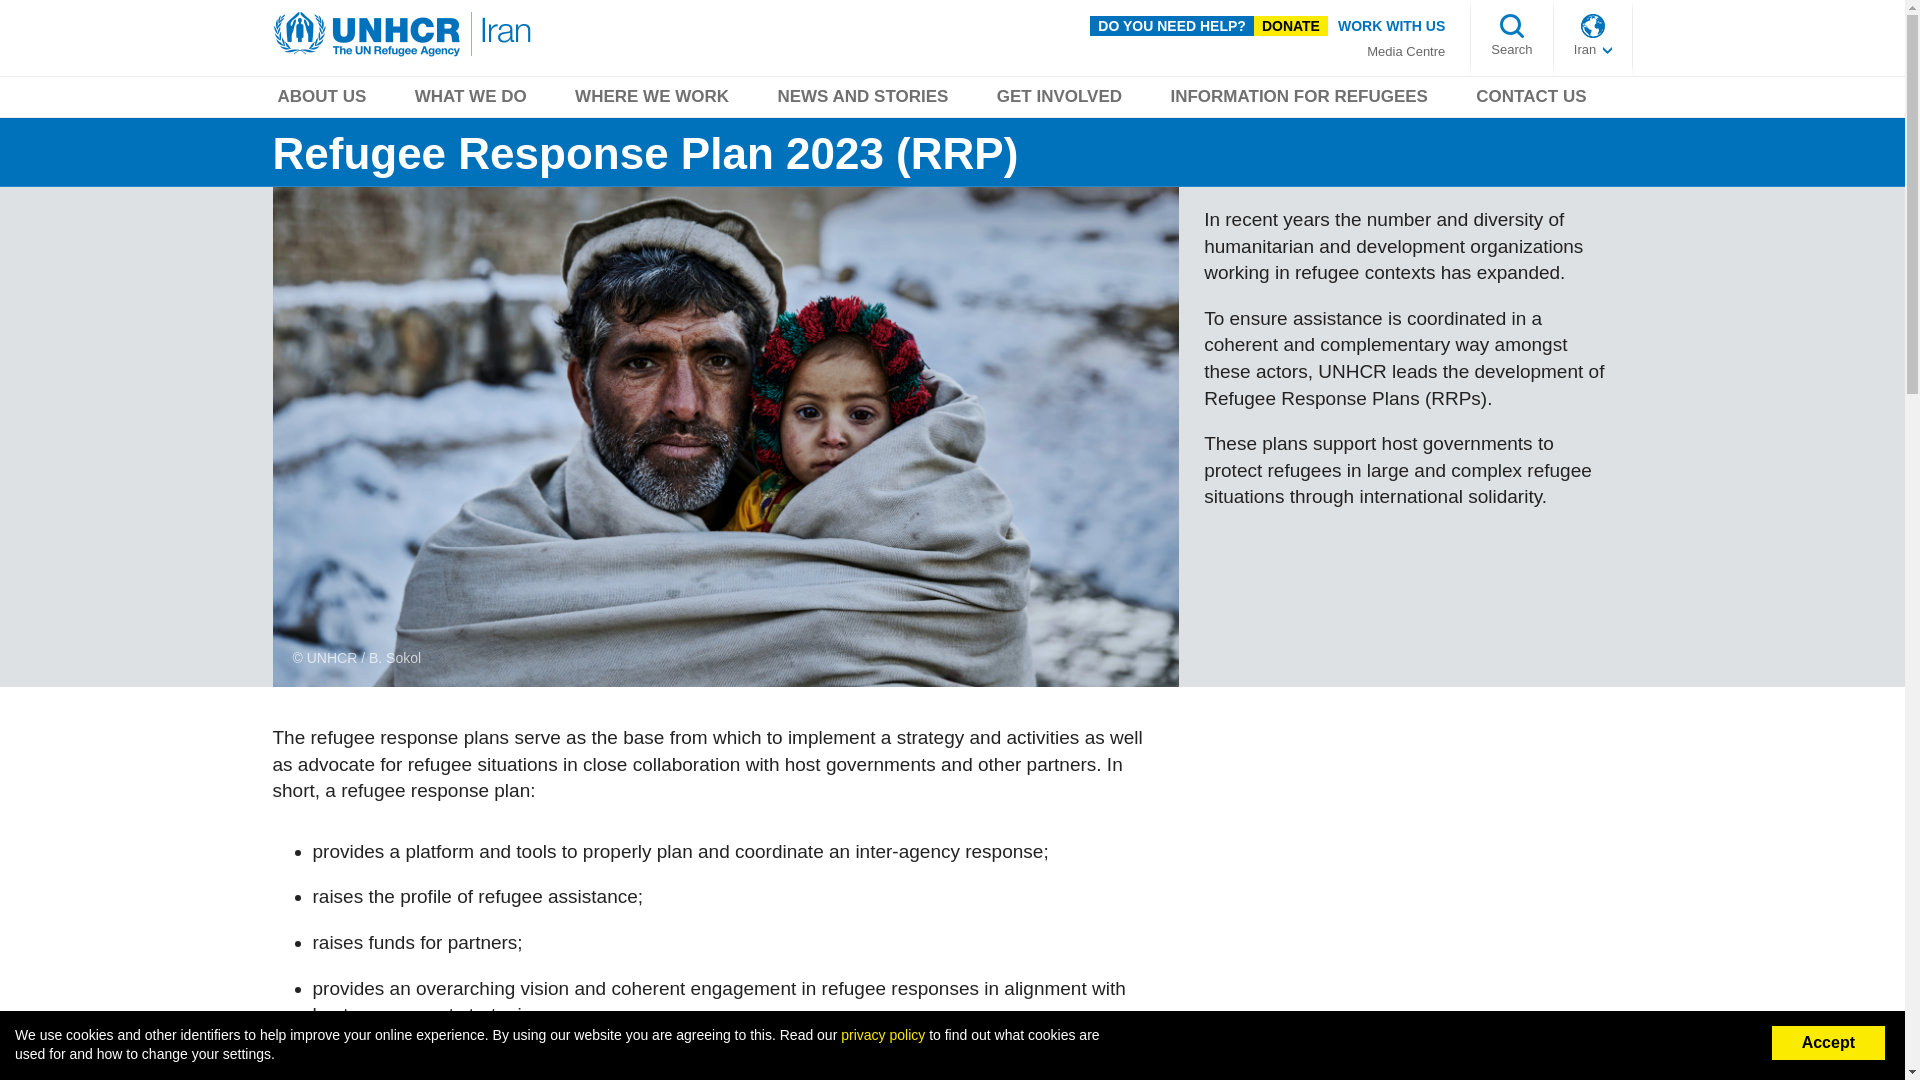  I want to click on Donate, so click(1290, 26).